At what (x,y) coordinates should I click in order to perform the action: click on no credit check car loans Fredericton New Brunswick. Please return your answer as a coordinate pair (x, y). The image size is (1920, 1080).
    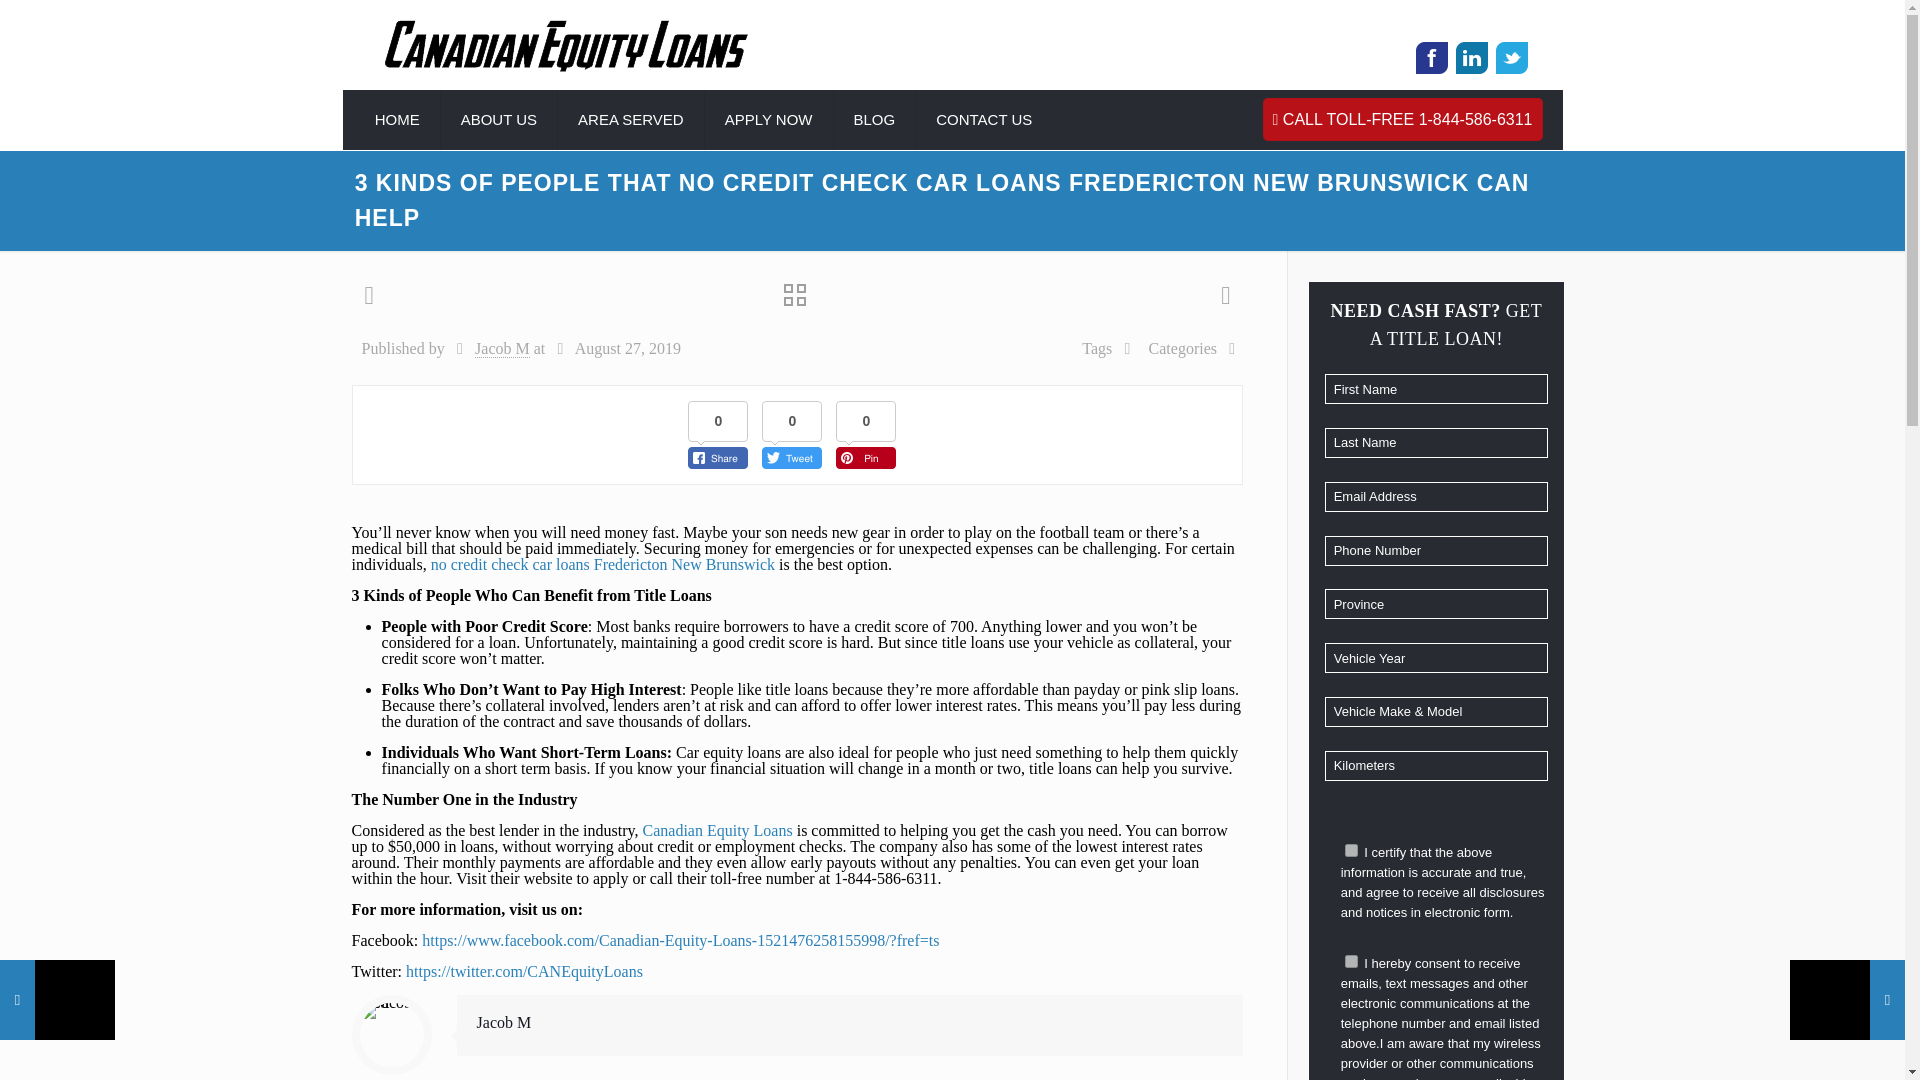
    Looking at the image, I should click on (602, 564).